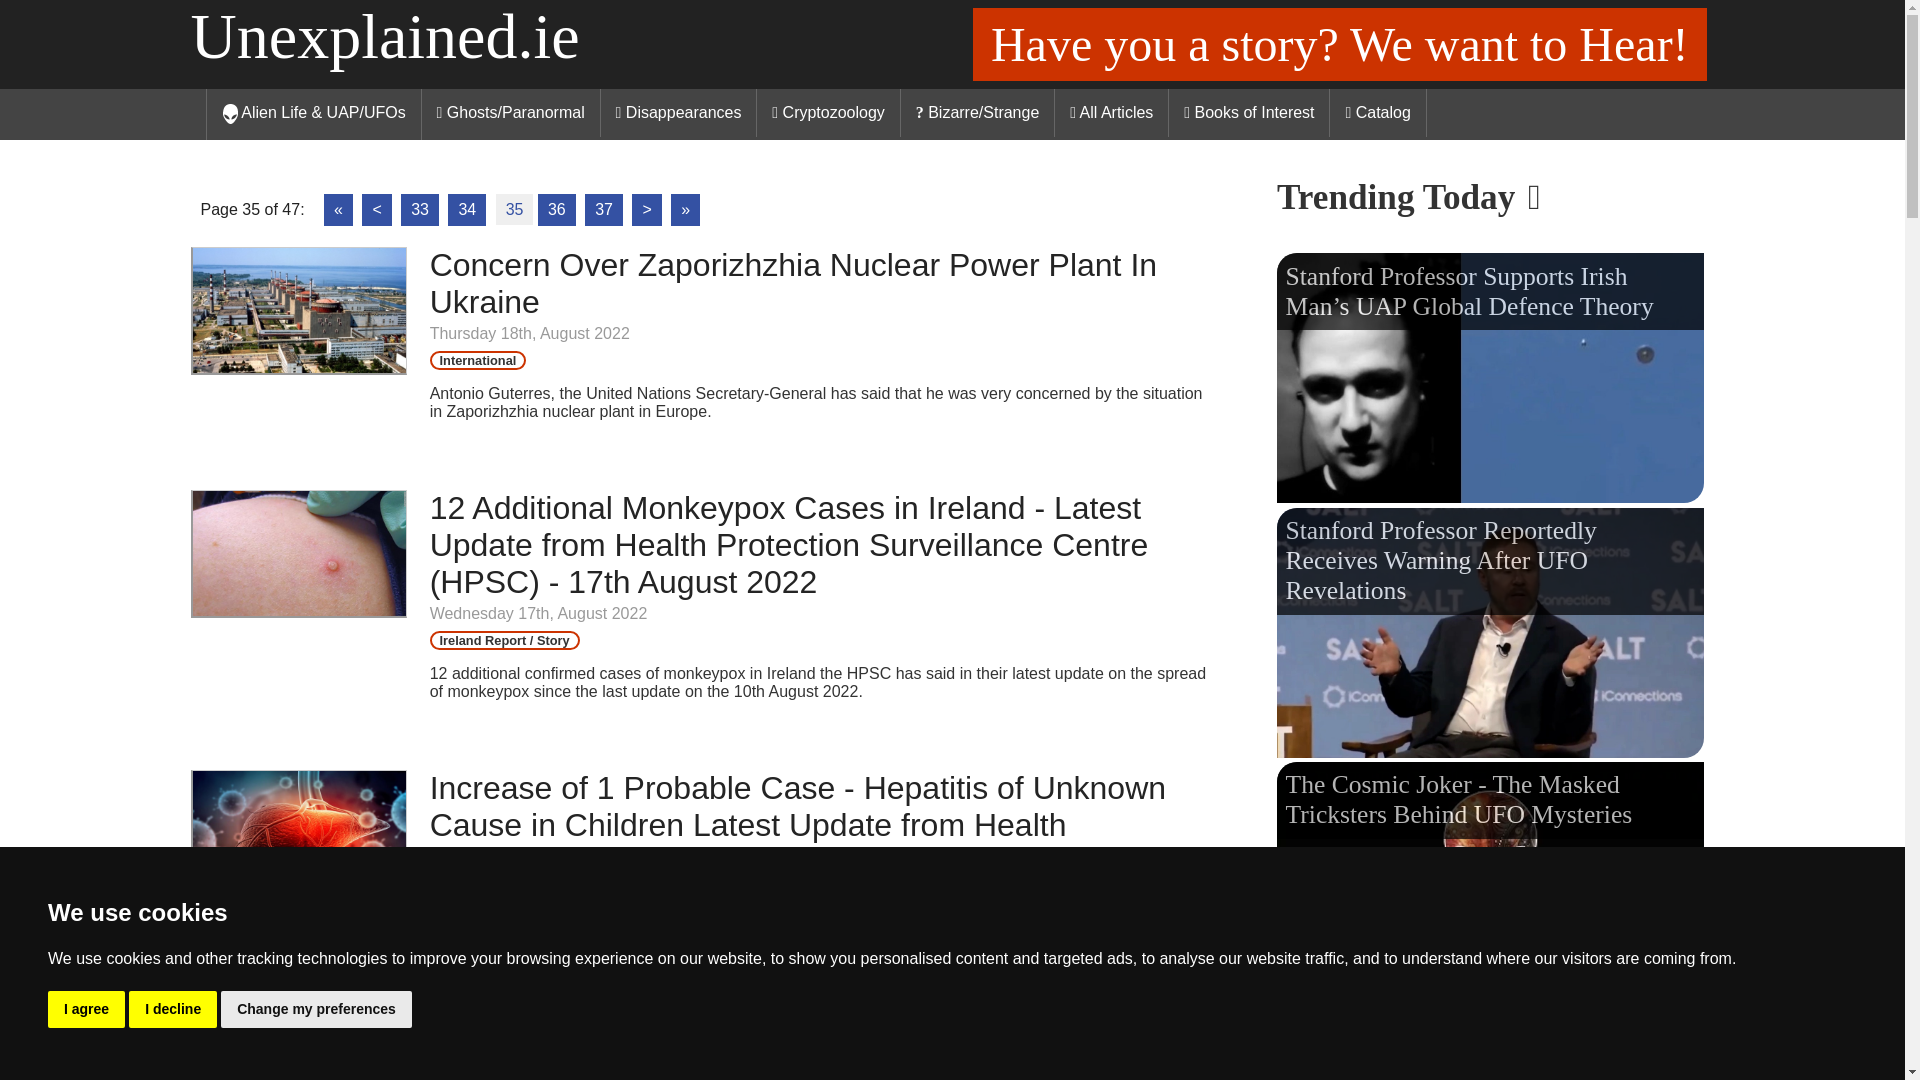 This screenshot has height=1080, width=1920. Describe the element at coordinates (420, 210) in the screenshot. I see `33` at that location.